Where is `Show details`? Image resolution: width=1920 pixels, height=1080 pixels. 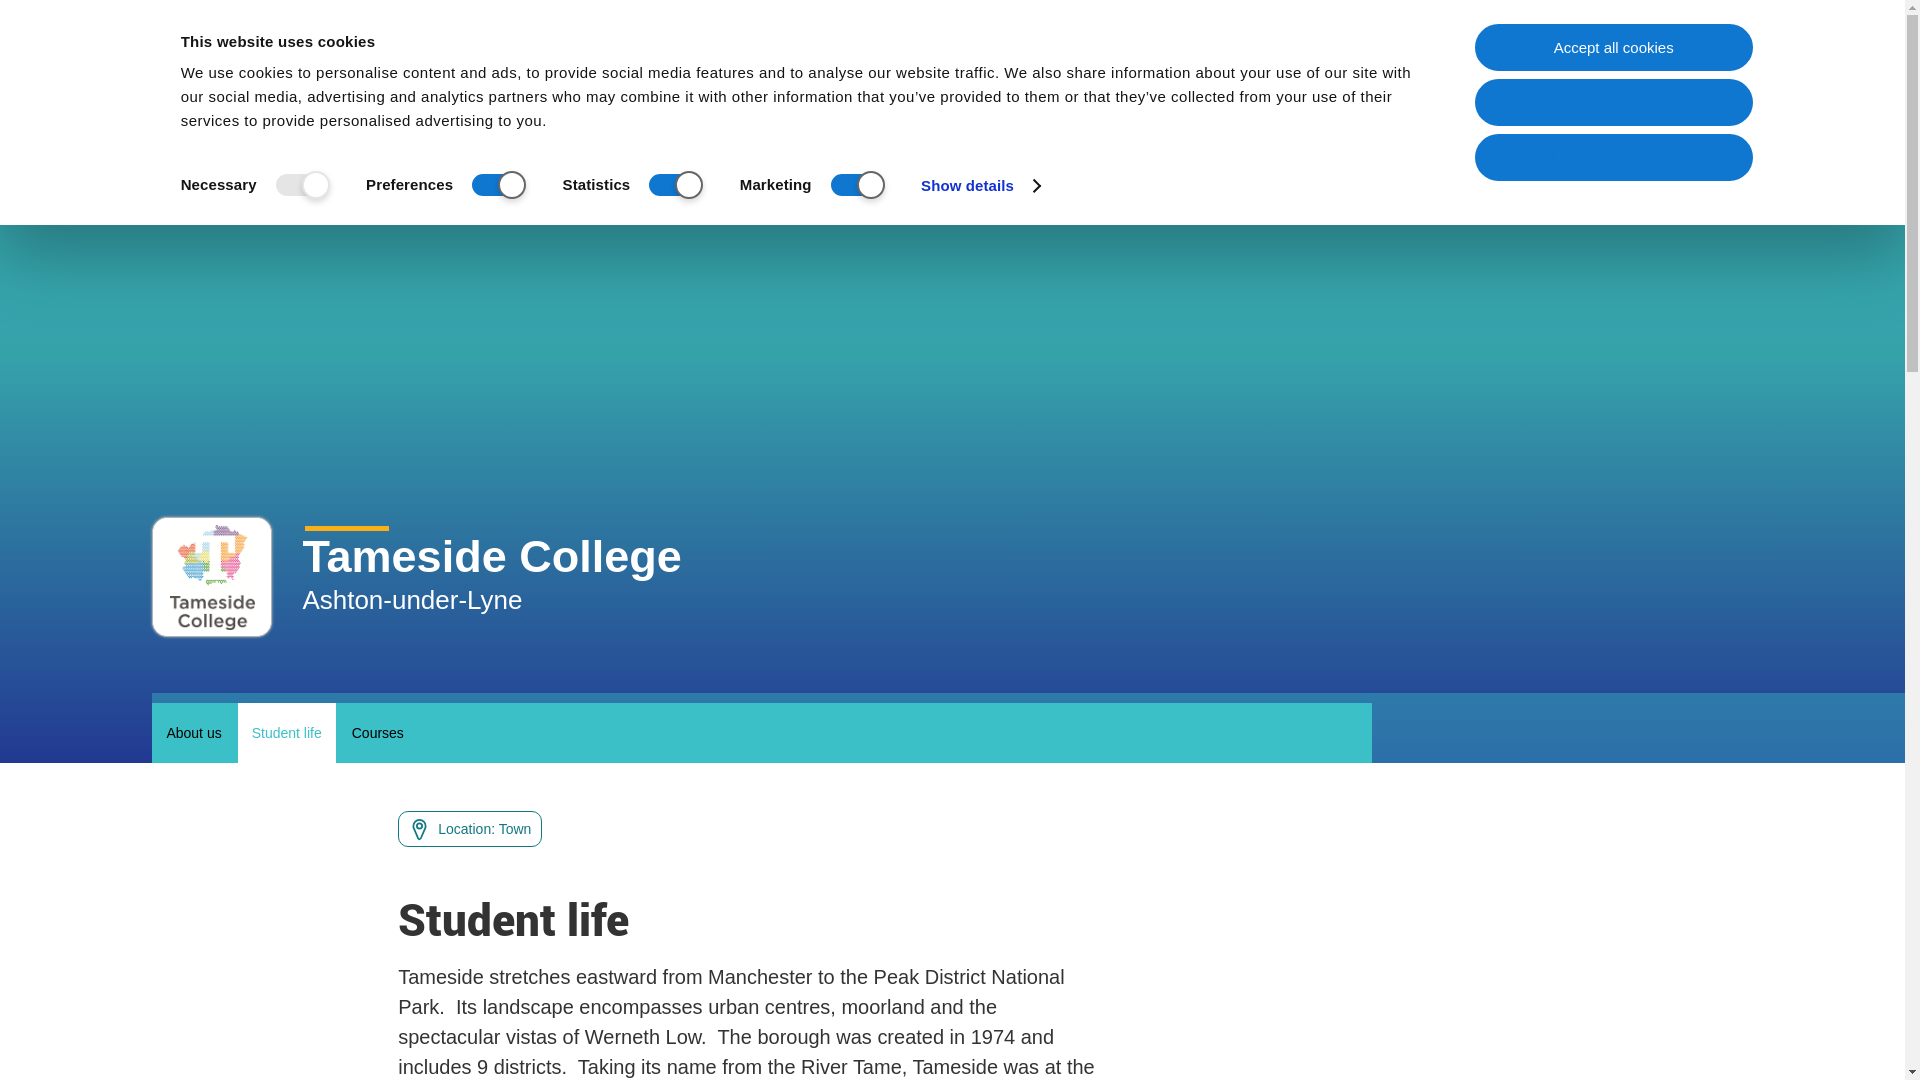
Show details is located at coordinates (980, 185).